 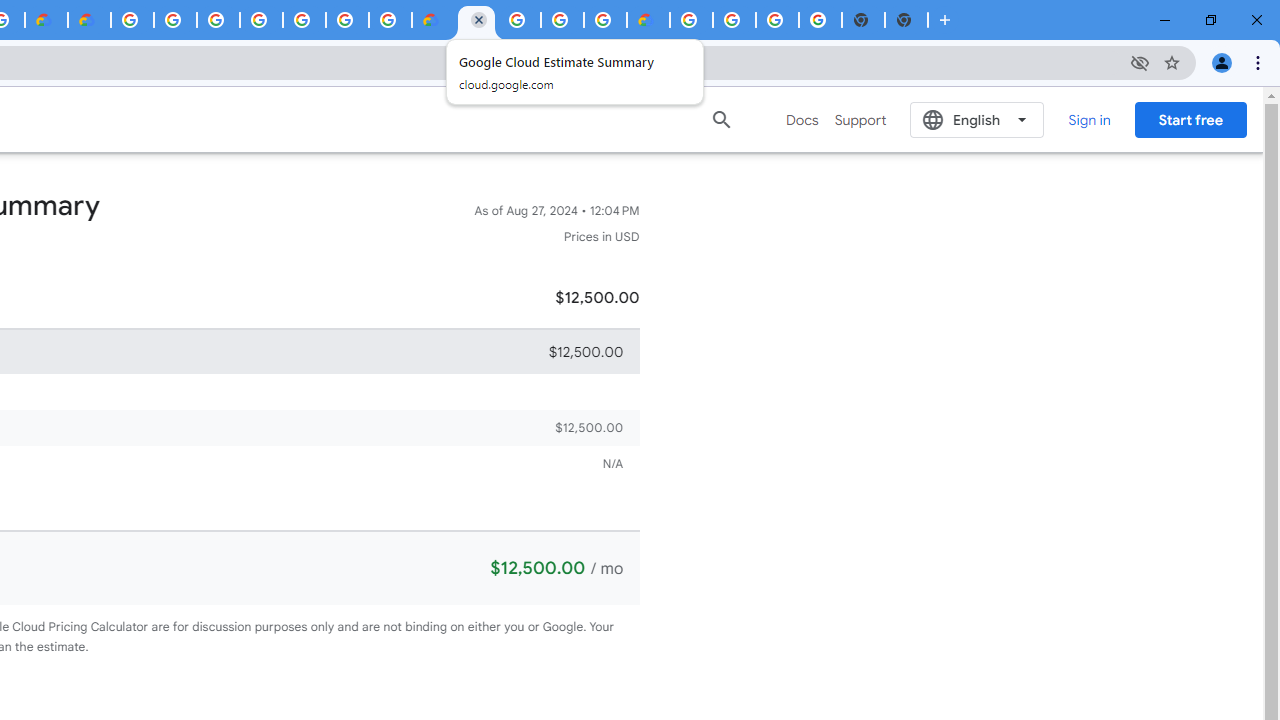 What do you see at coordinates (433, 20) in the screenshot?
I see `Customer Care | Google Cloud` at bounding box center [433, 20].